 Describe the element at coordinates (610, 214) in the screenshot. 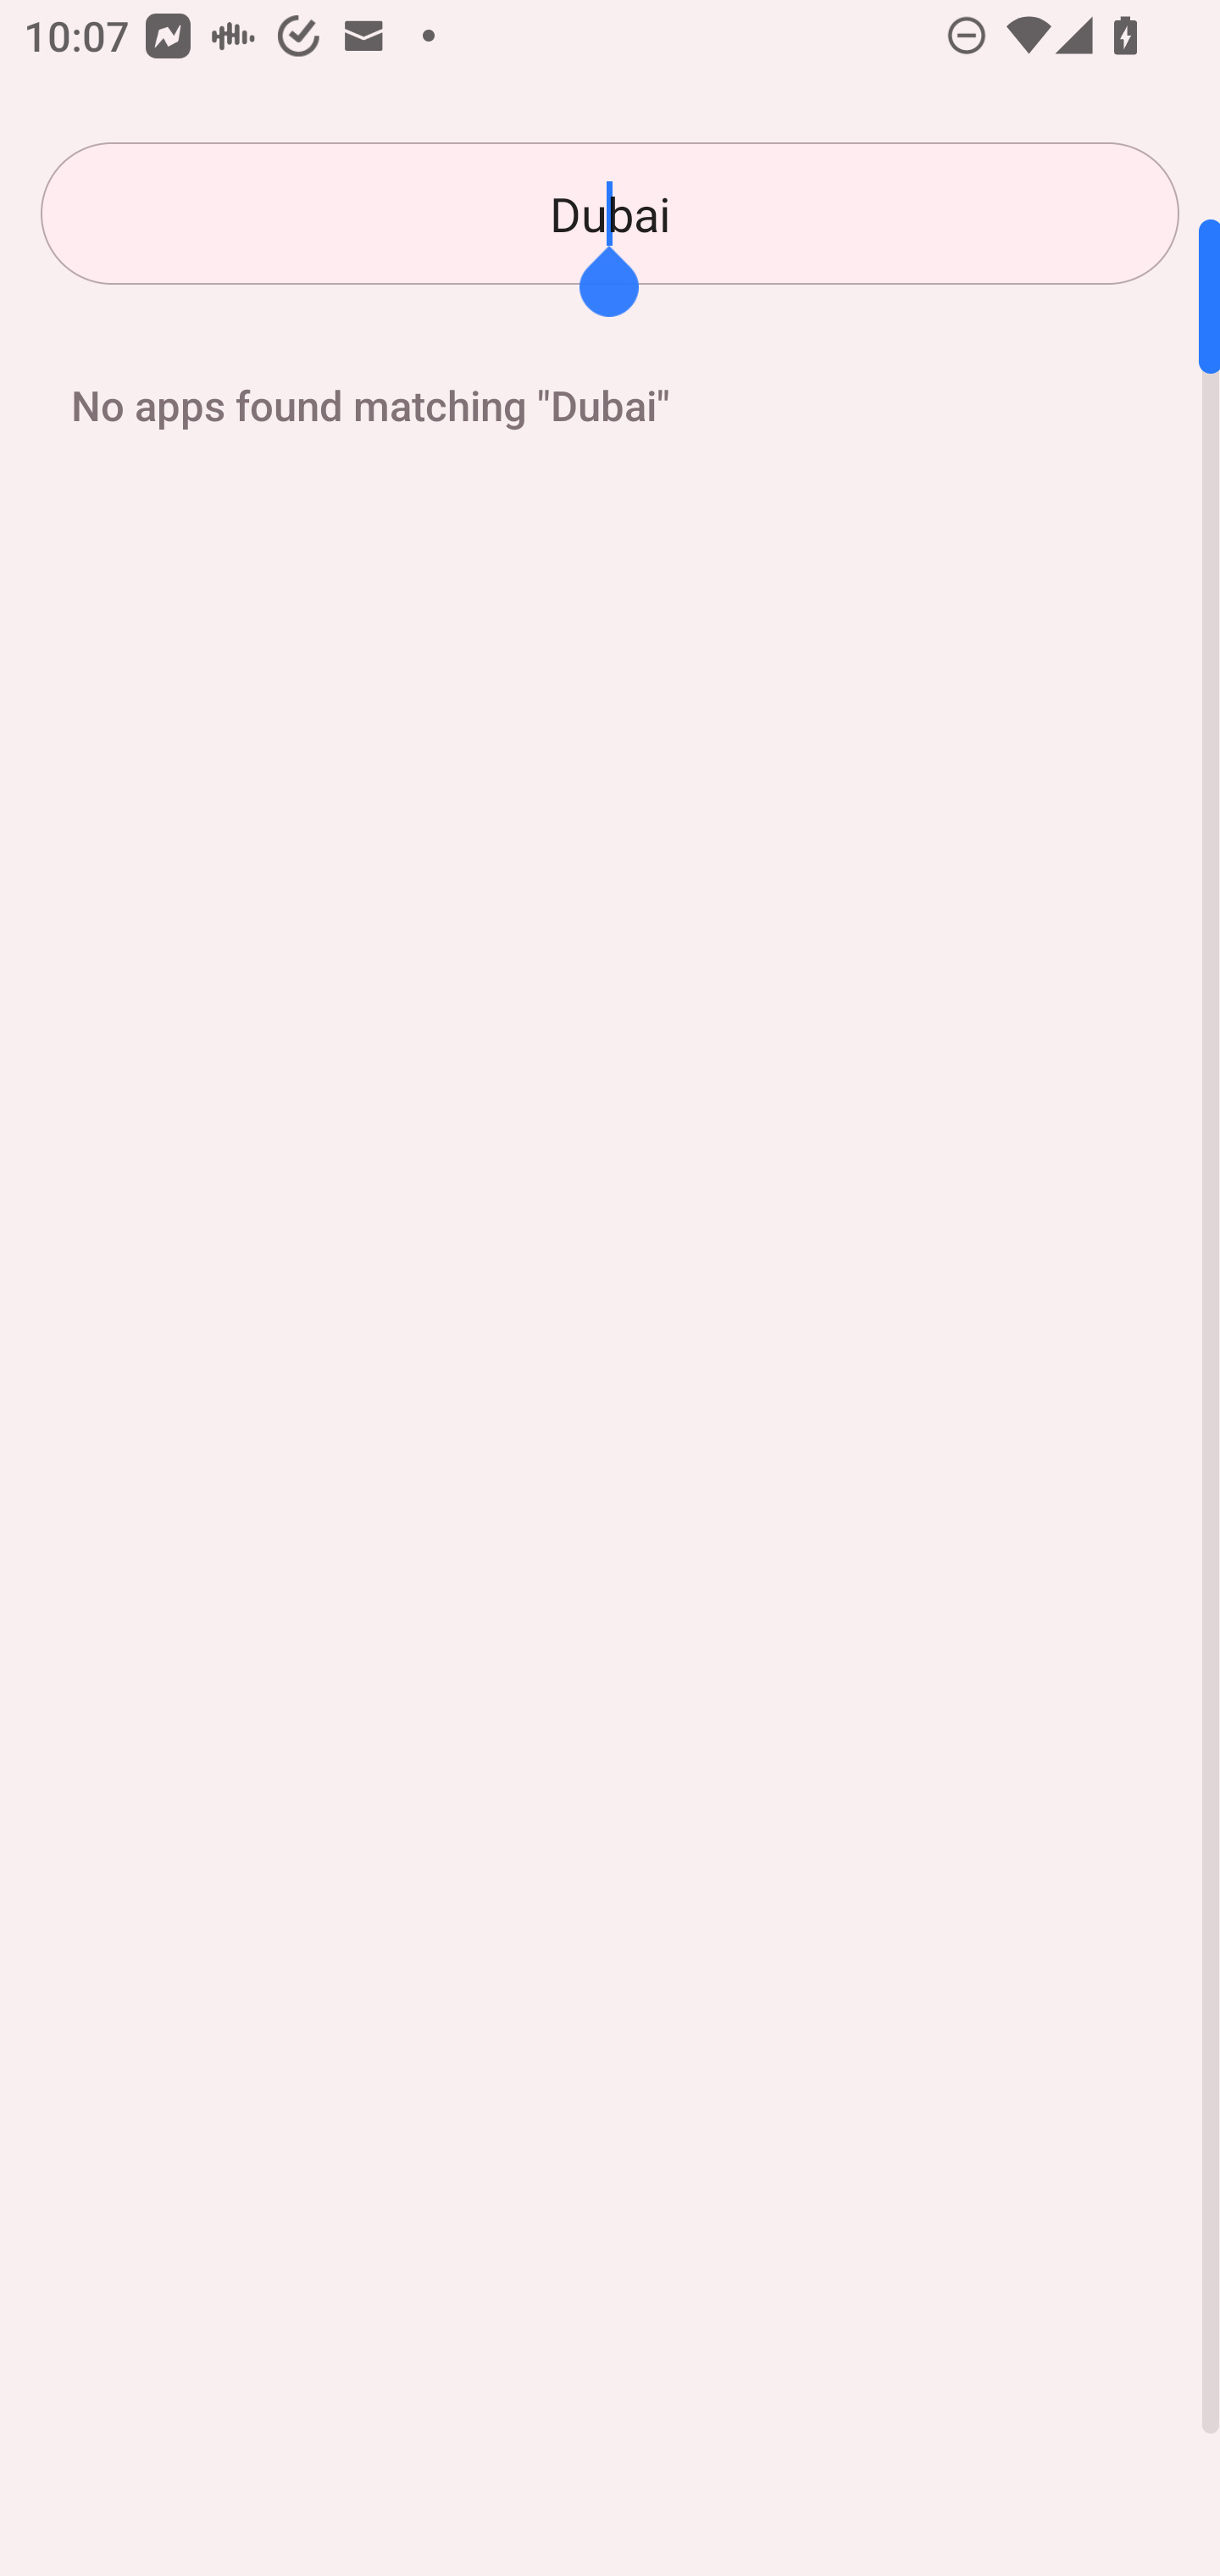

I see `Dubai` at that location.